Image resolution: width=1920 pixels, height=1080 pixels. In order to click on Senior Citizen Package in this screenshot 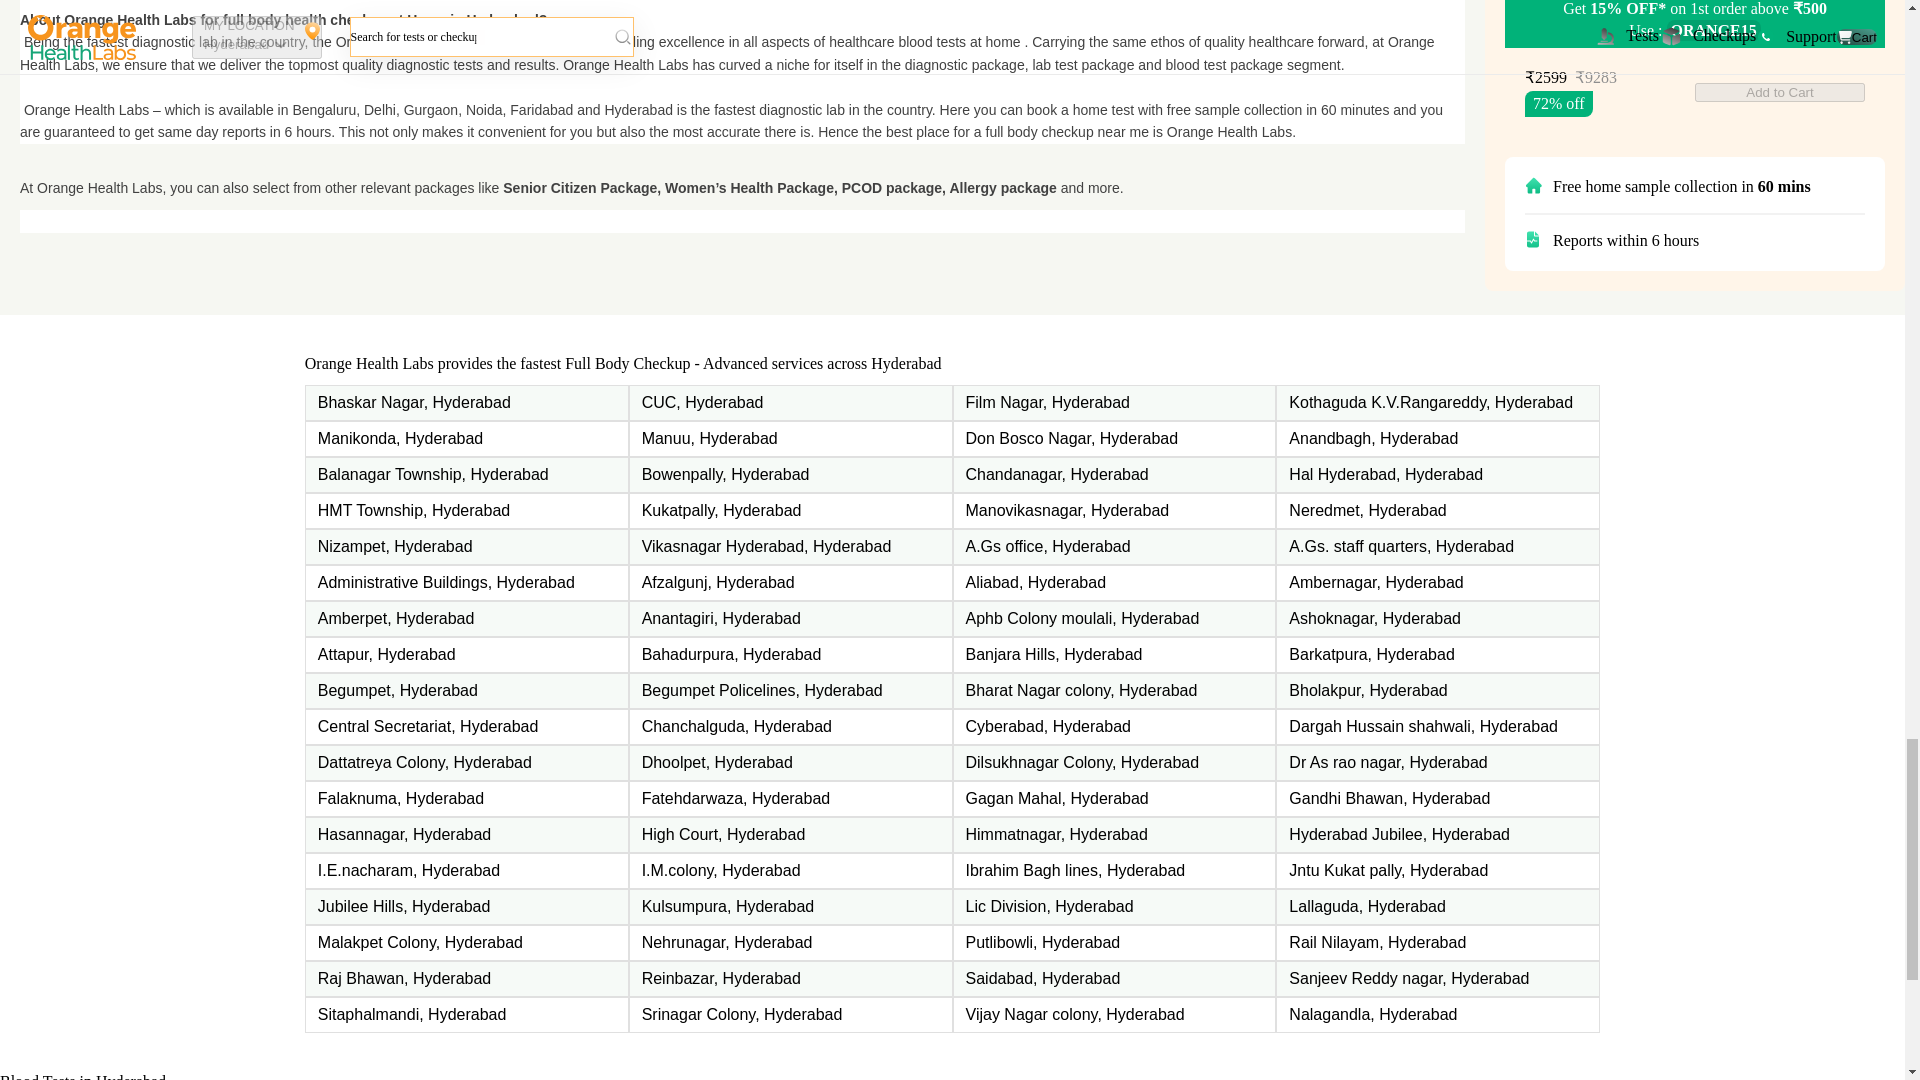, I will do `click(580, 188)`.